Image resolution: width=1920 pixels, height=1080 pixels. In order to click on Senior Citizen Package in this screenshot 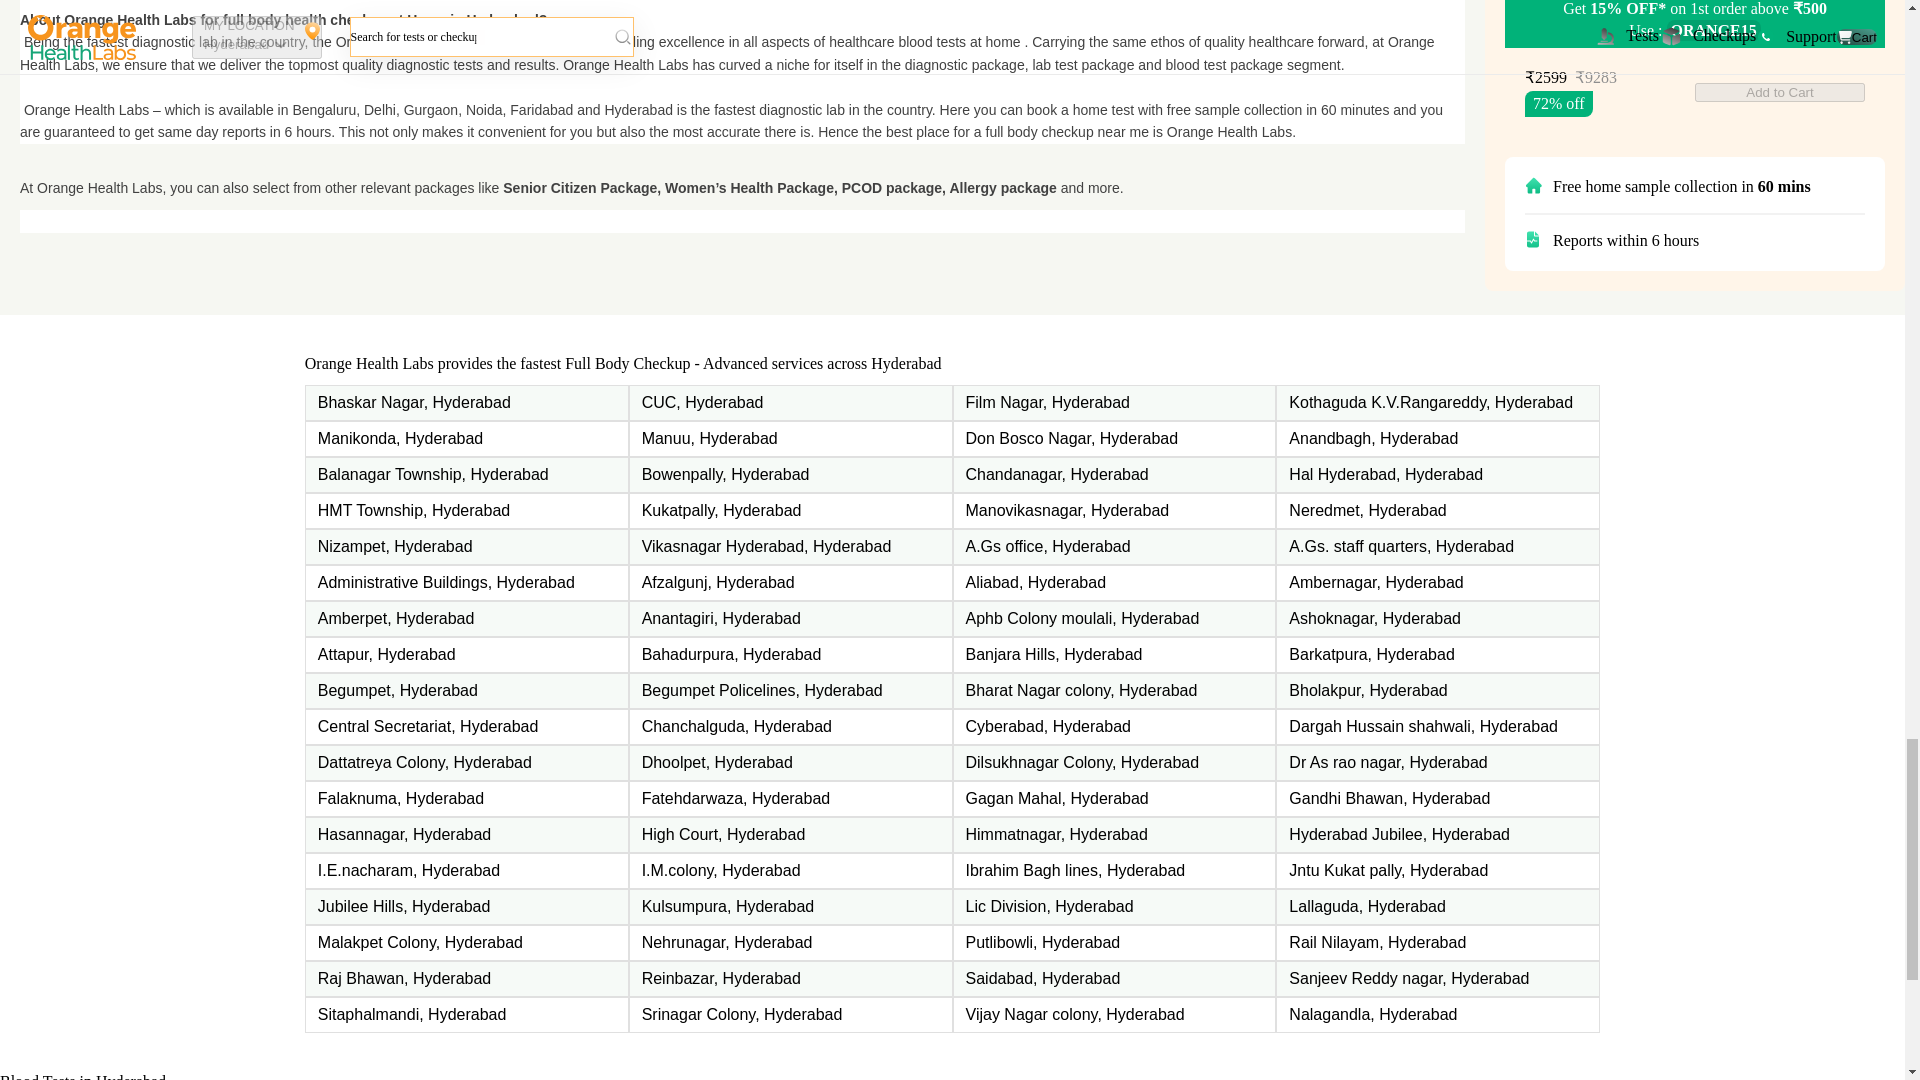, I will do `click(580, 188)`.